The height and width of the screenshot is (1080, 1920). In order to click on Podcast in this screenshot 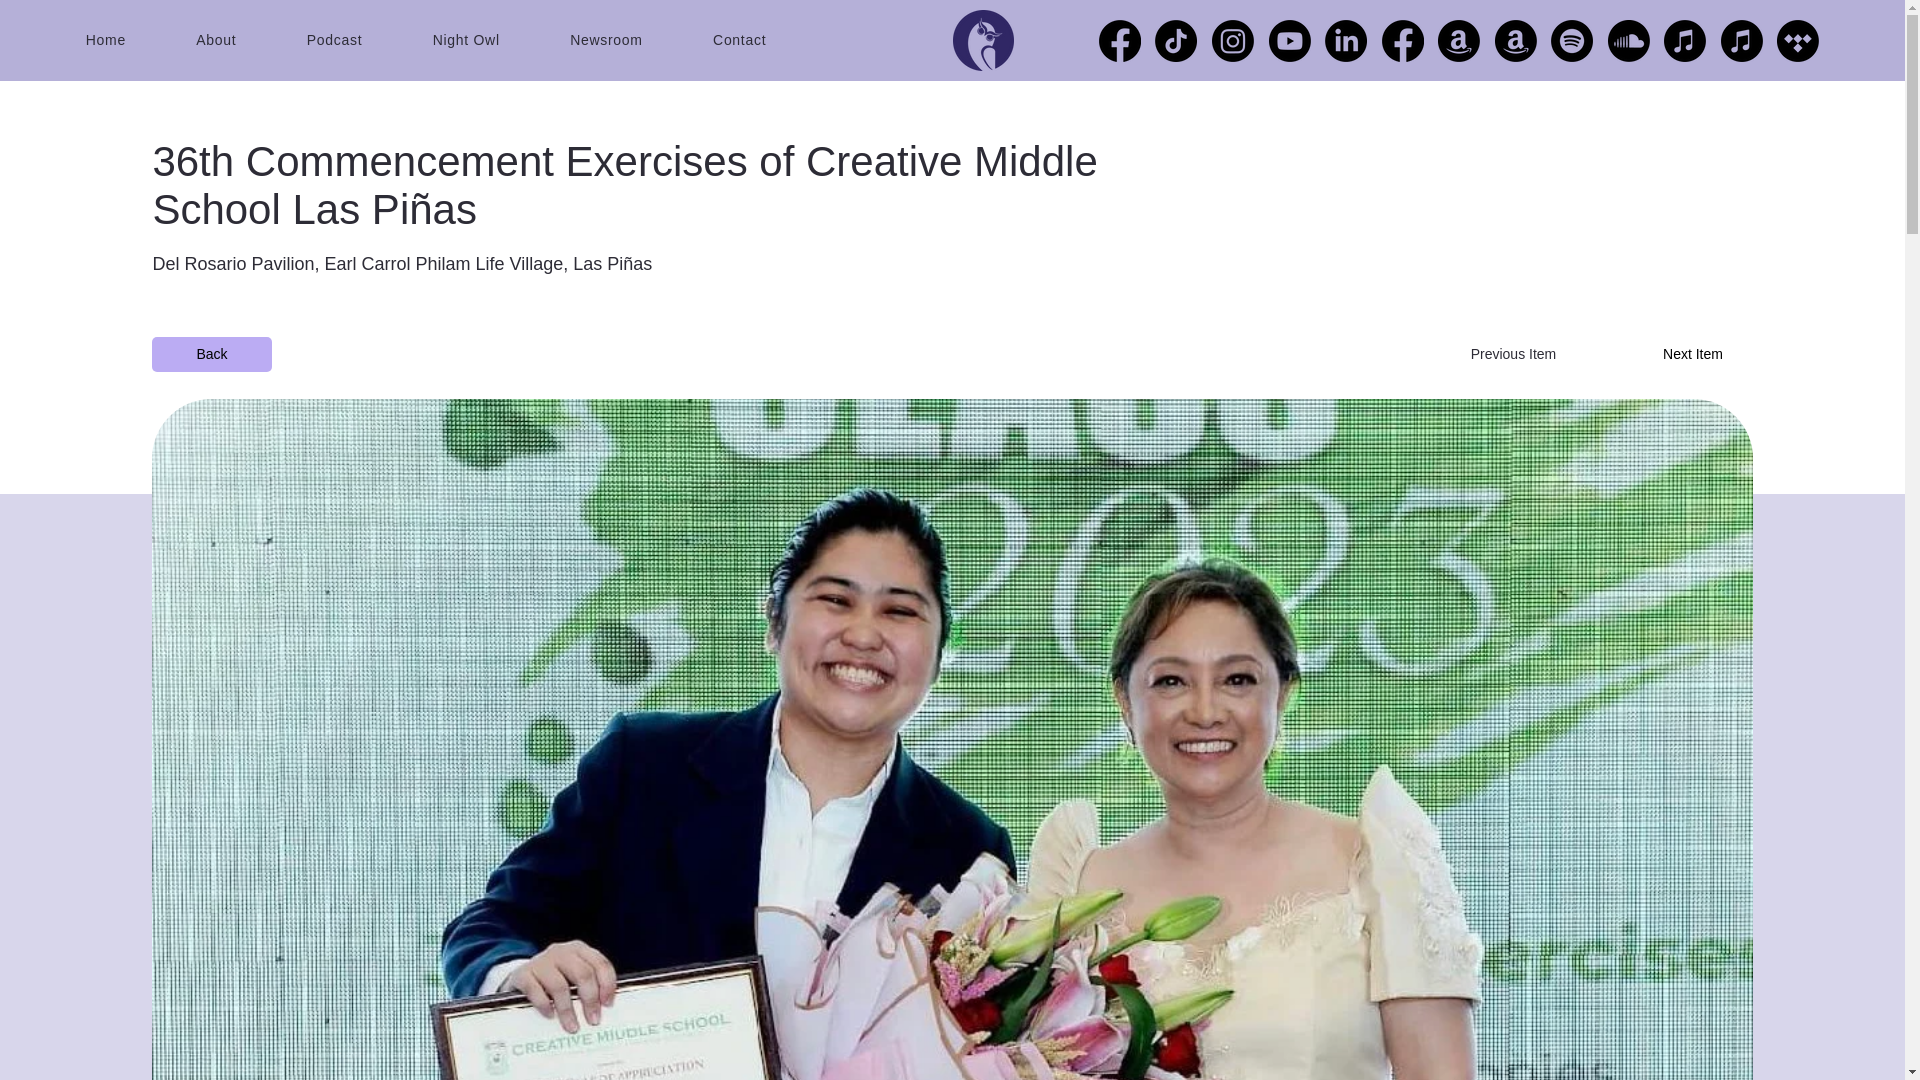, I will do `click(370, 40)`.